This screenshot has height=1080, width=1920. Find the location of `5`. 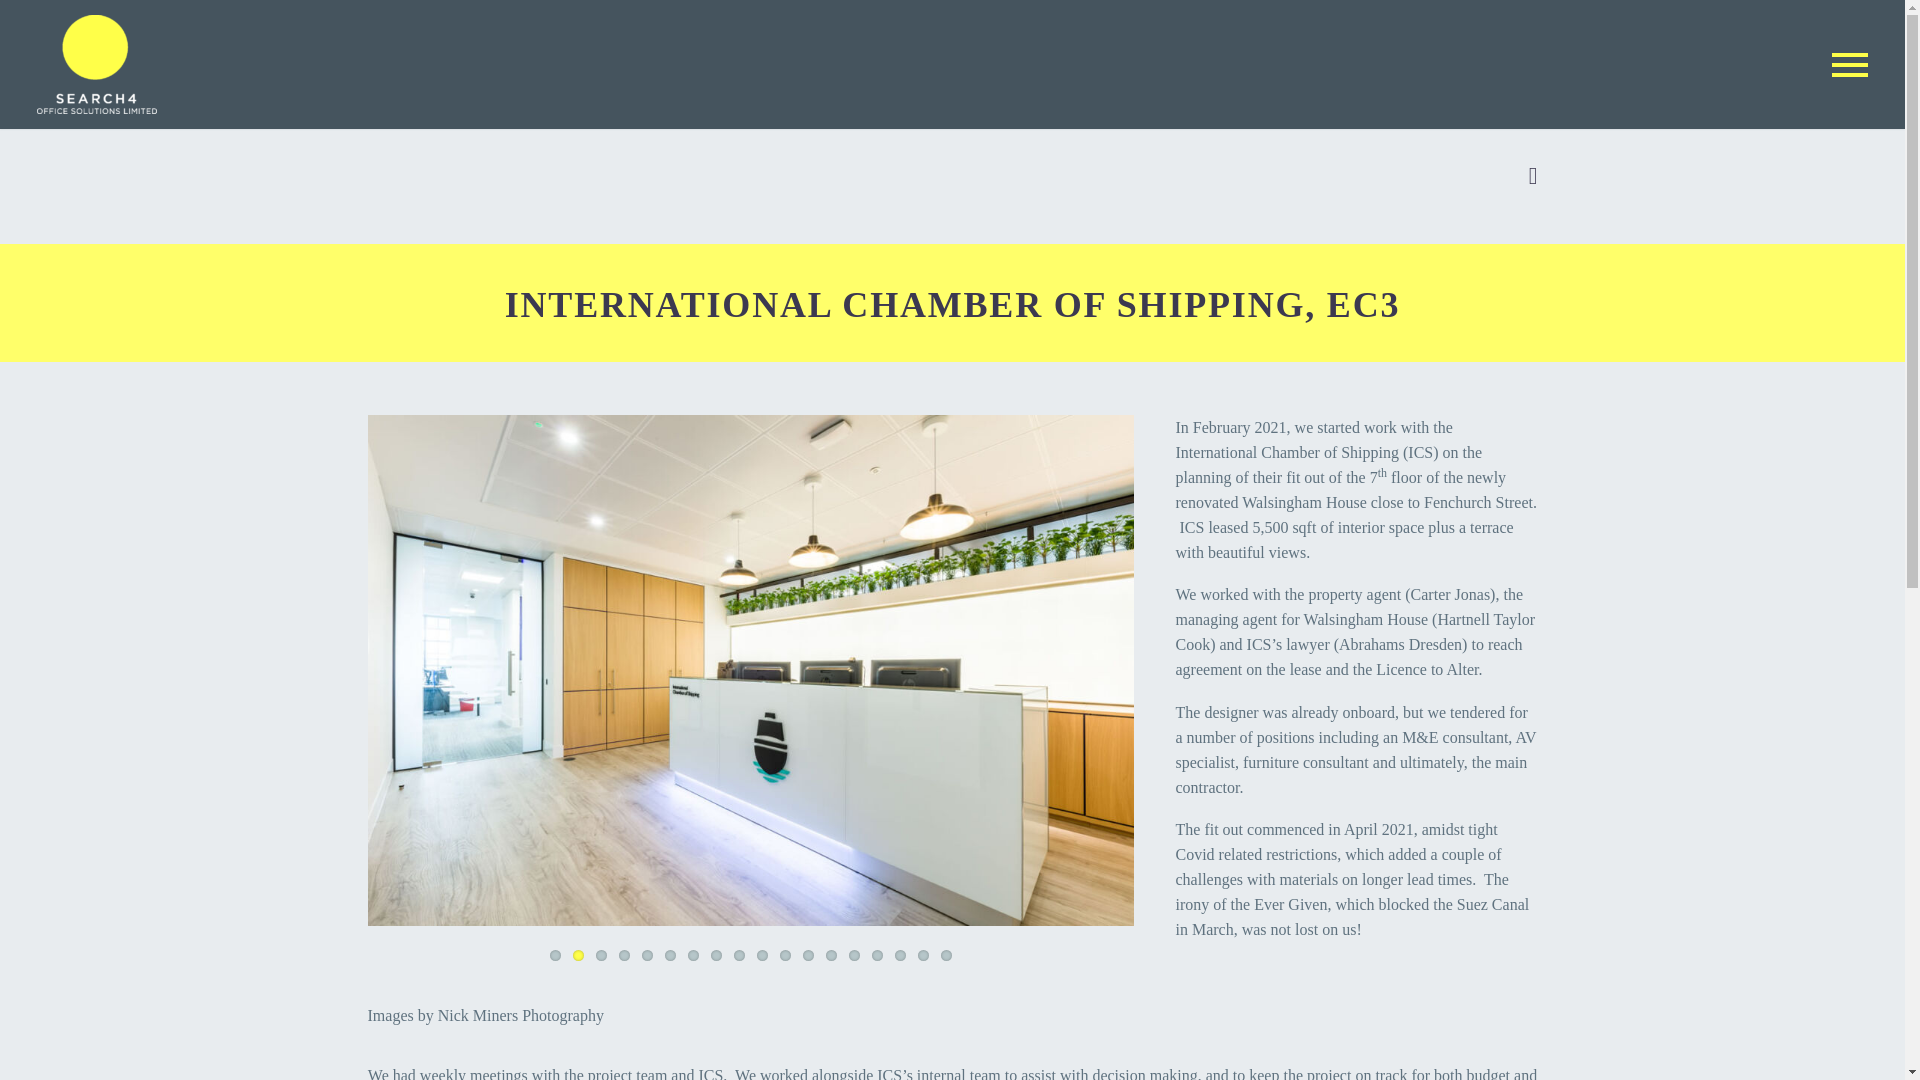

5 is located at coordinates (646, 956).